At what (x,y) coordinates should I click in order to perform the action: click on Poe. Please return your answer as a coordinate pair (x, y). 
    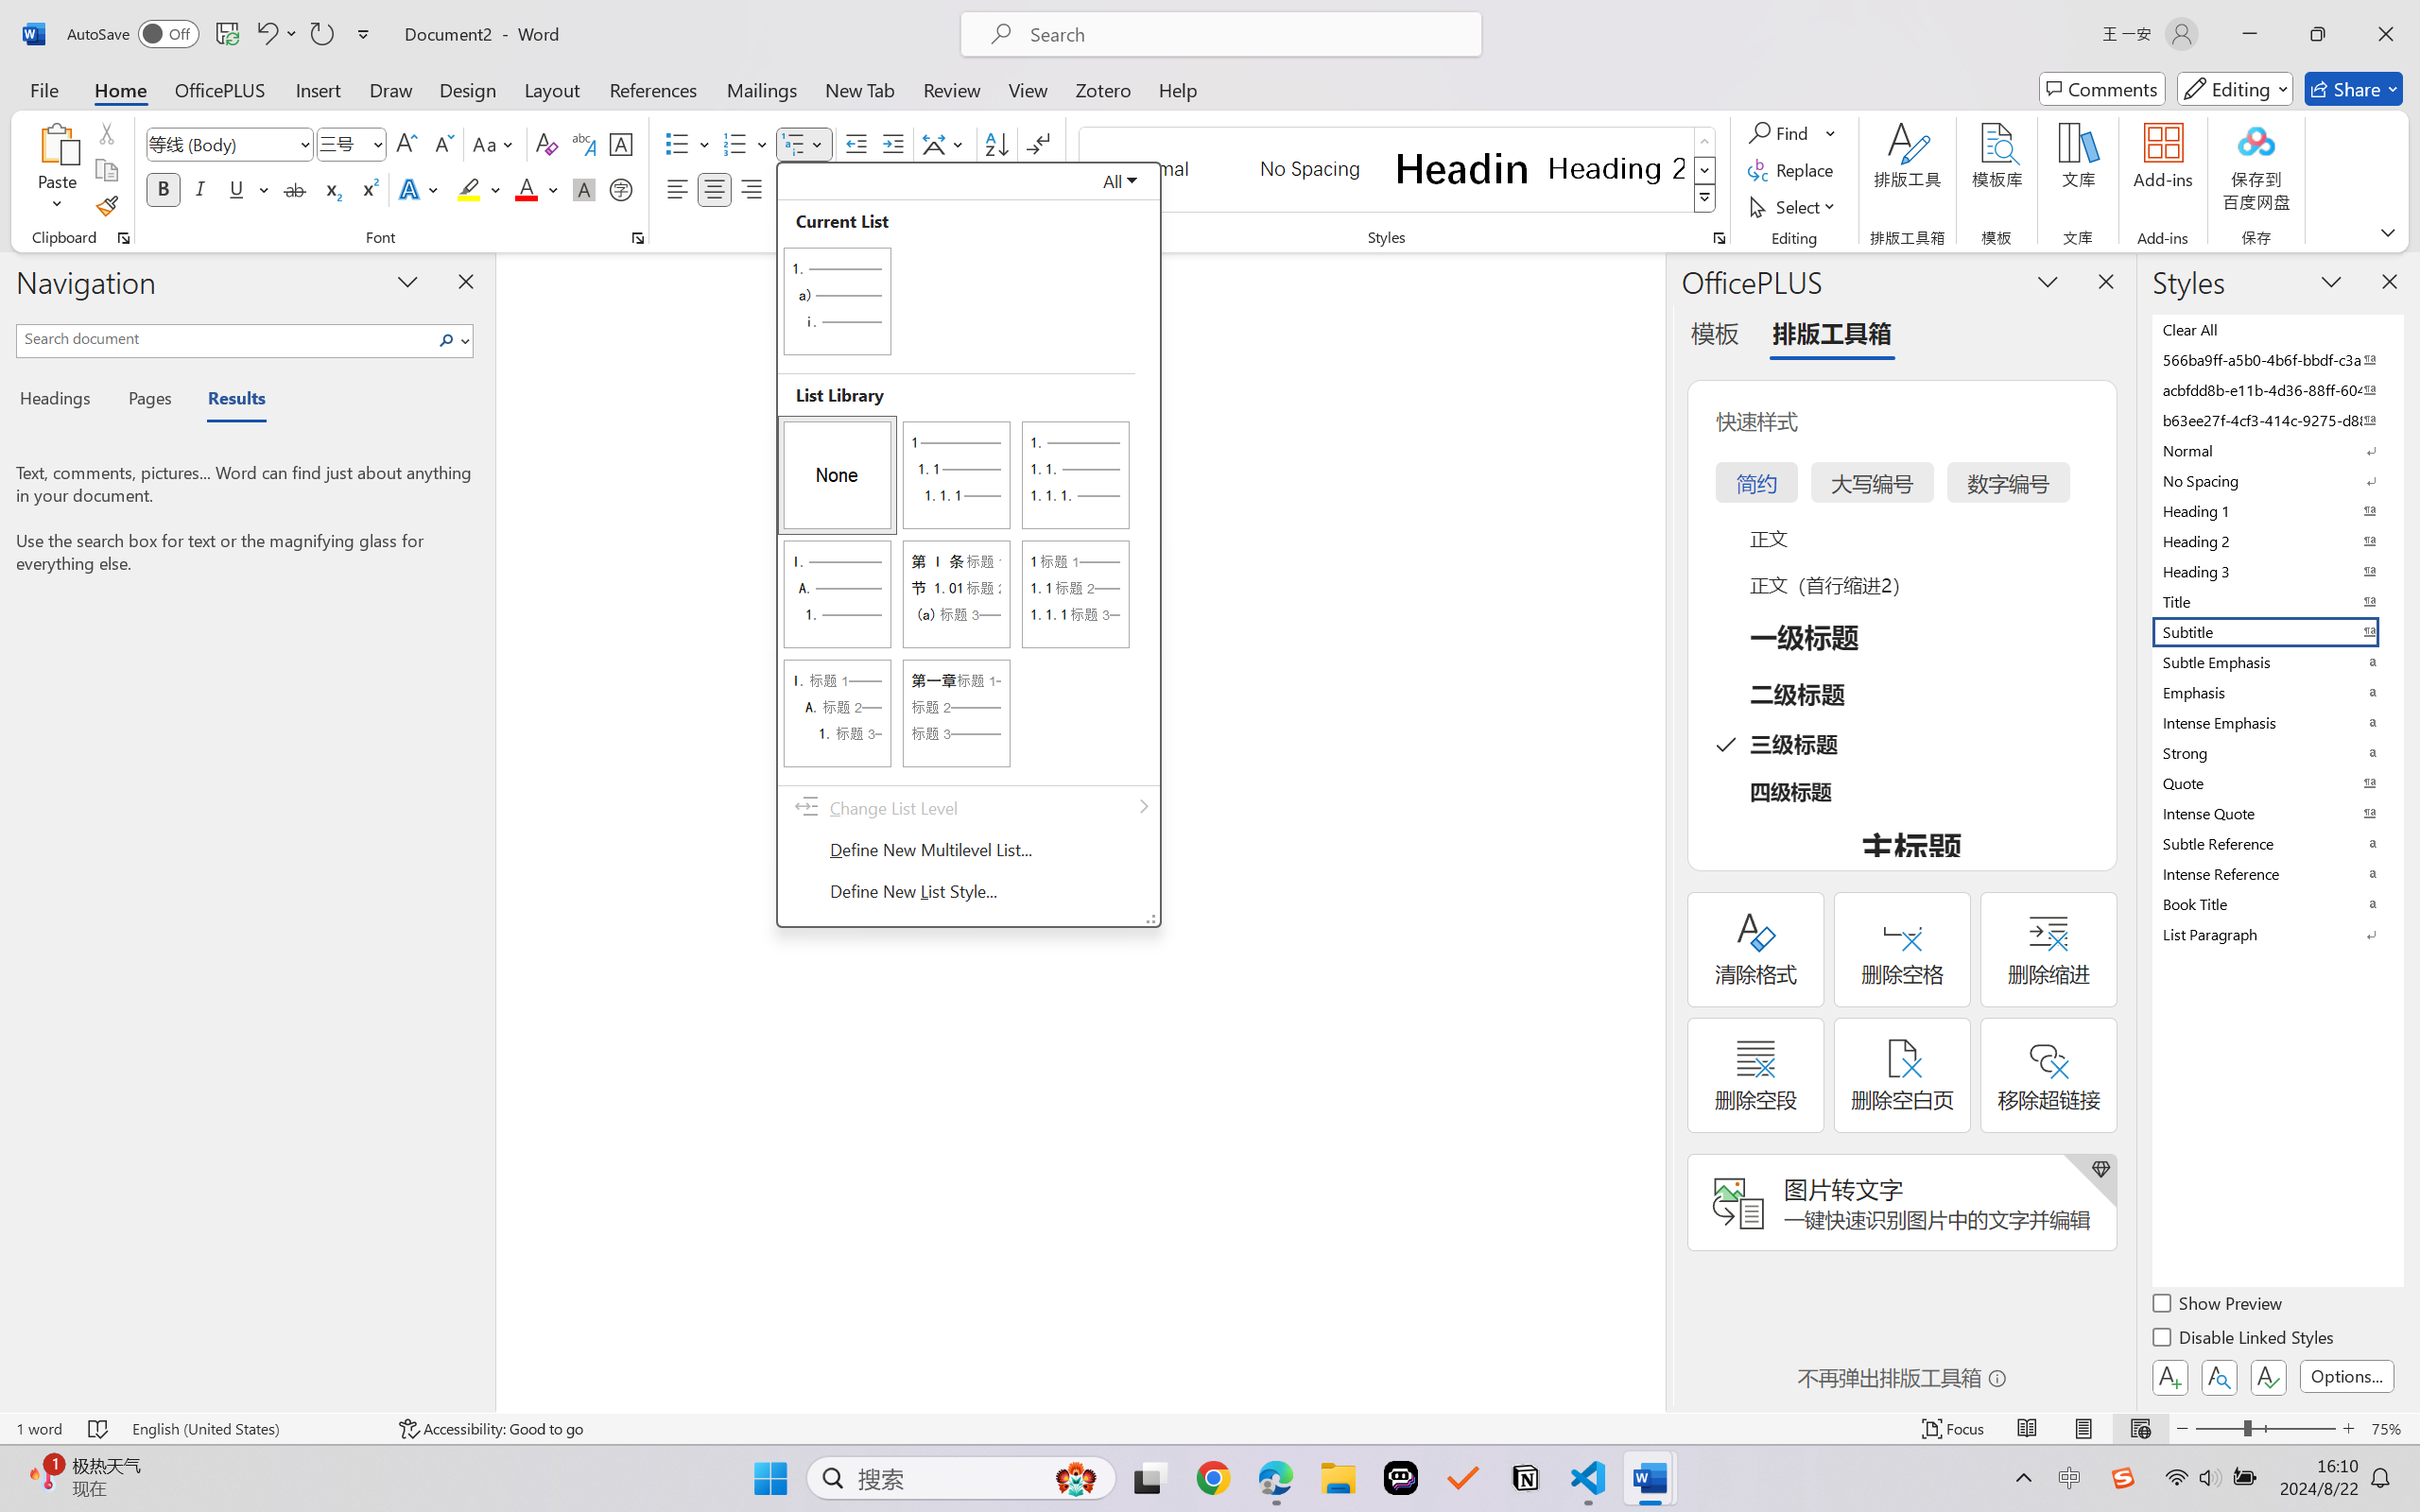
    Looking at the image, I should click on (1401, 1478).